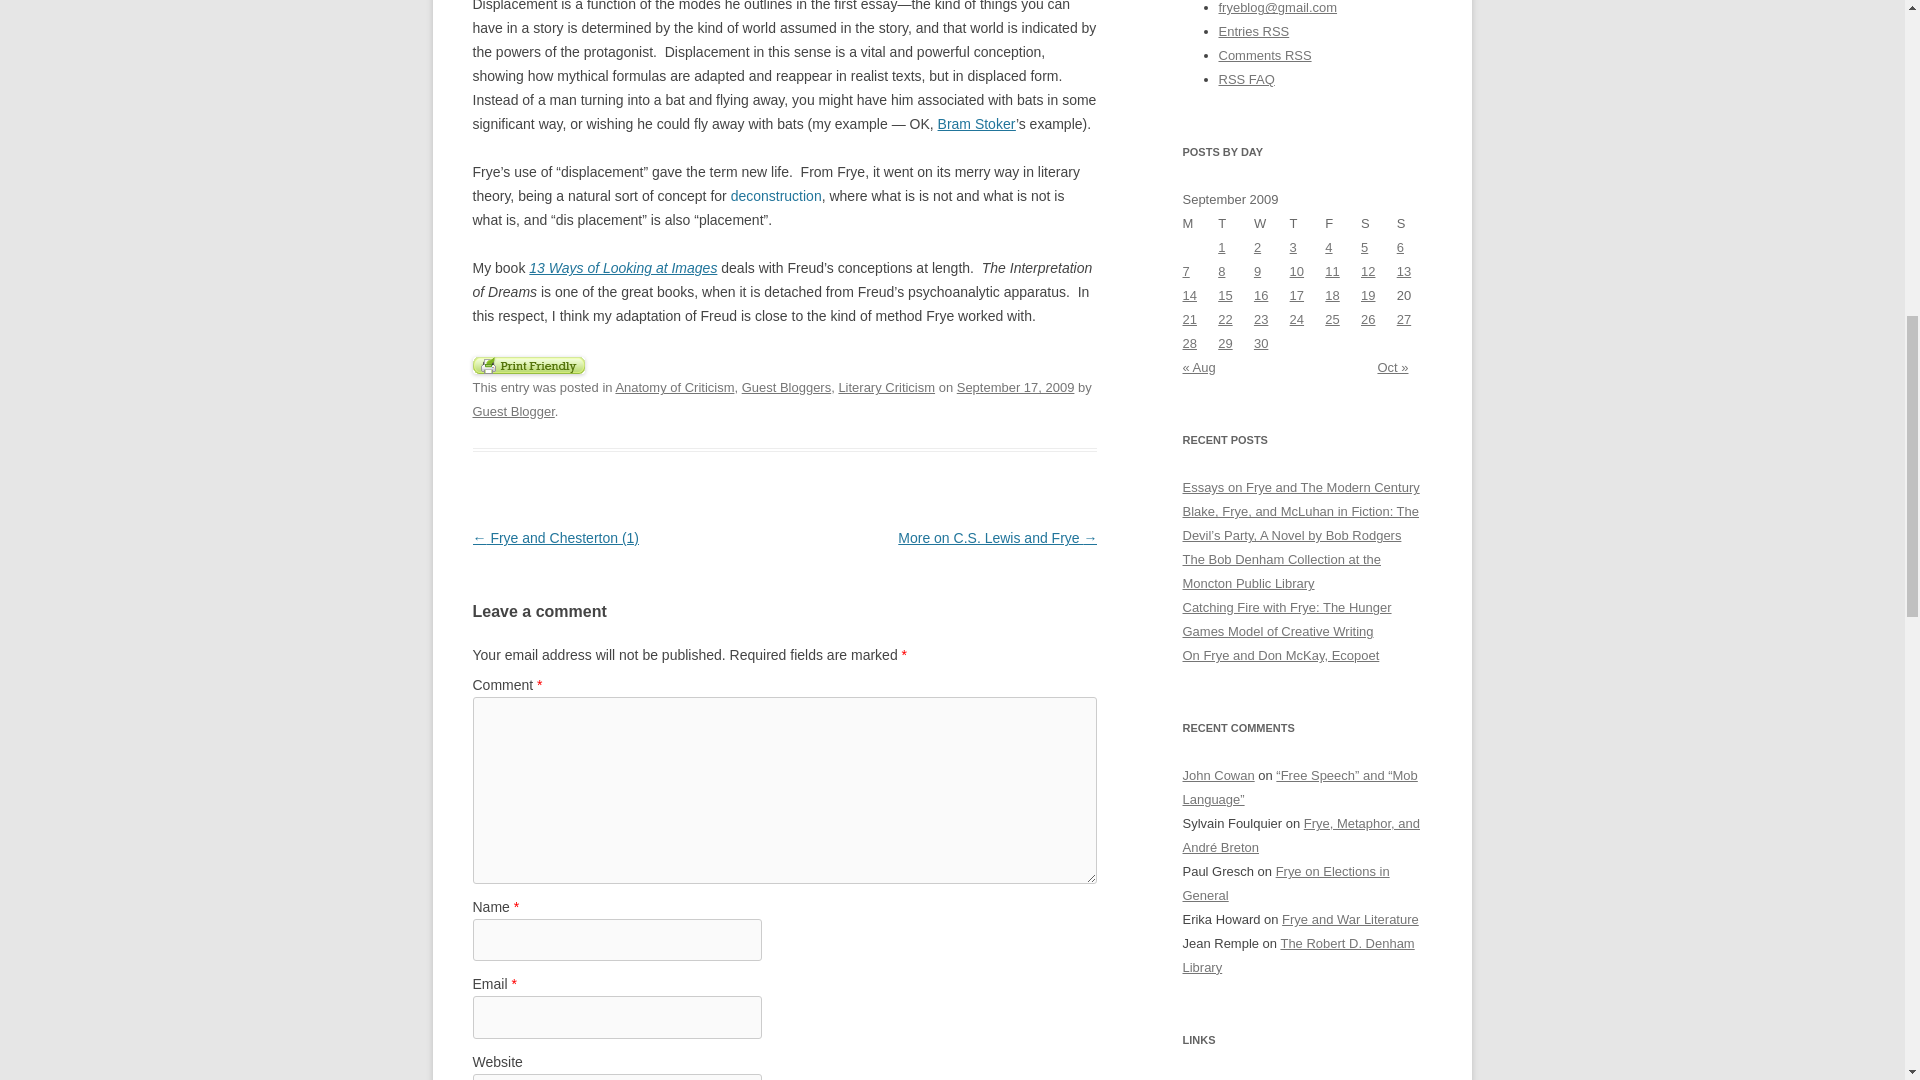  I want to click on 6, so click(1400, 246).